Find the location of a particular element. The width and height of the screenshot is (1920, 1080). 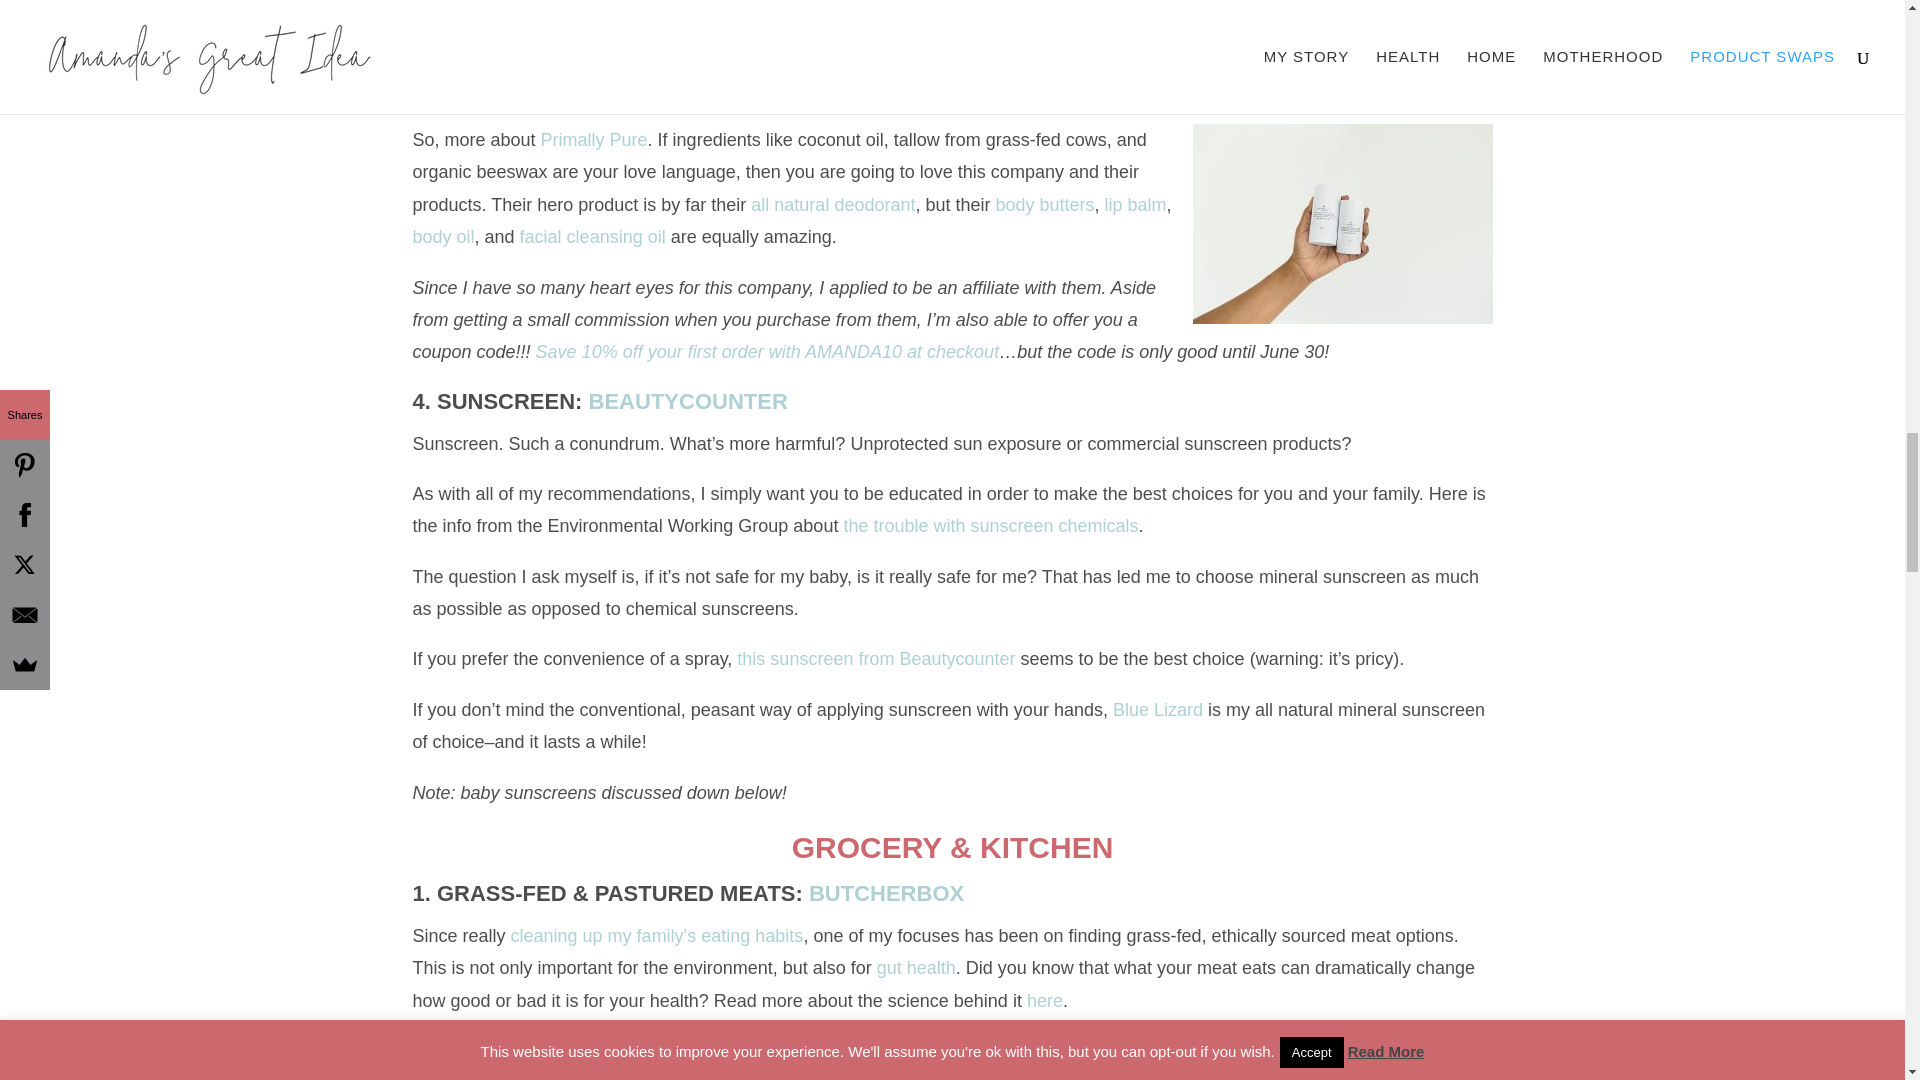

Primally Pure is located at coordinates (594, 140).